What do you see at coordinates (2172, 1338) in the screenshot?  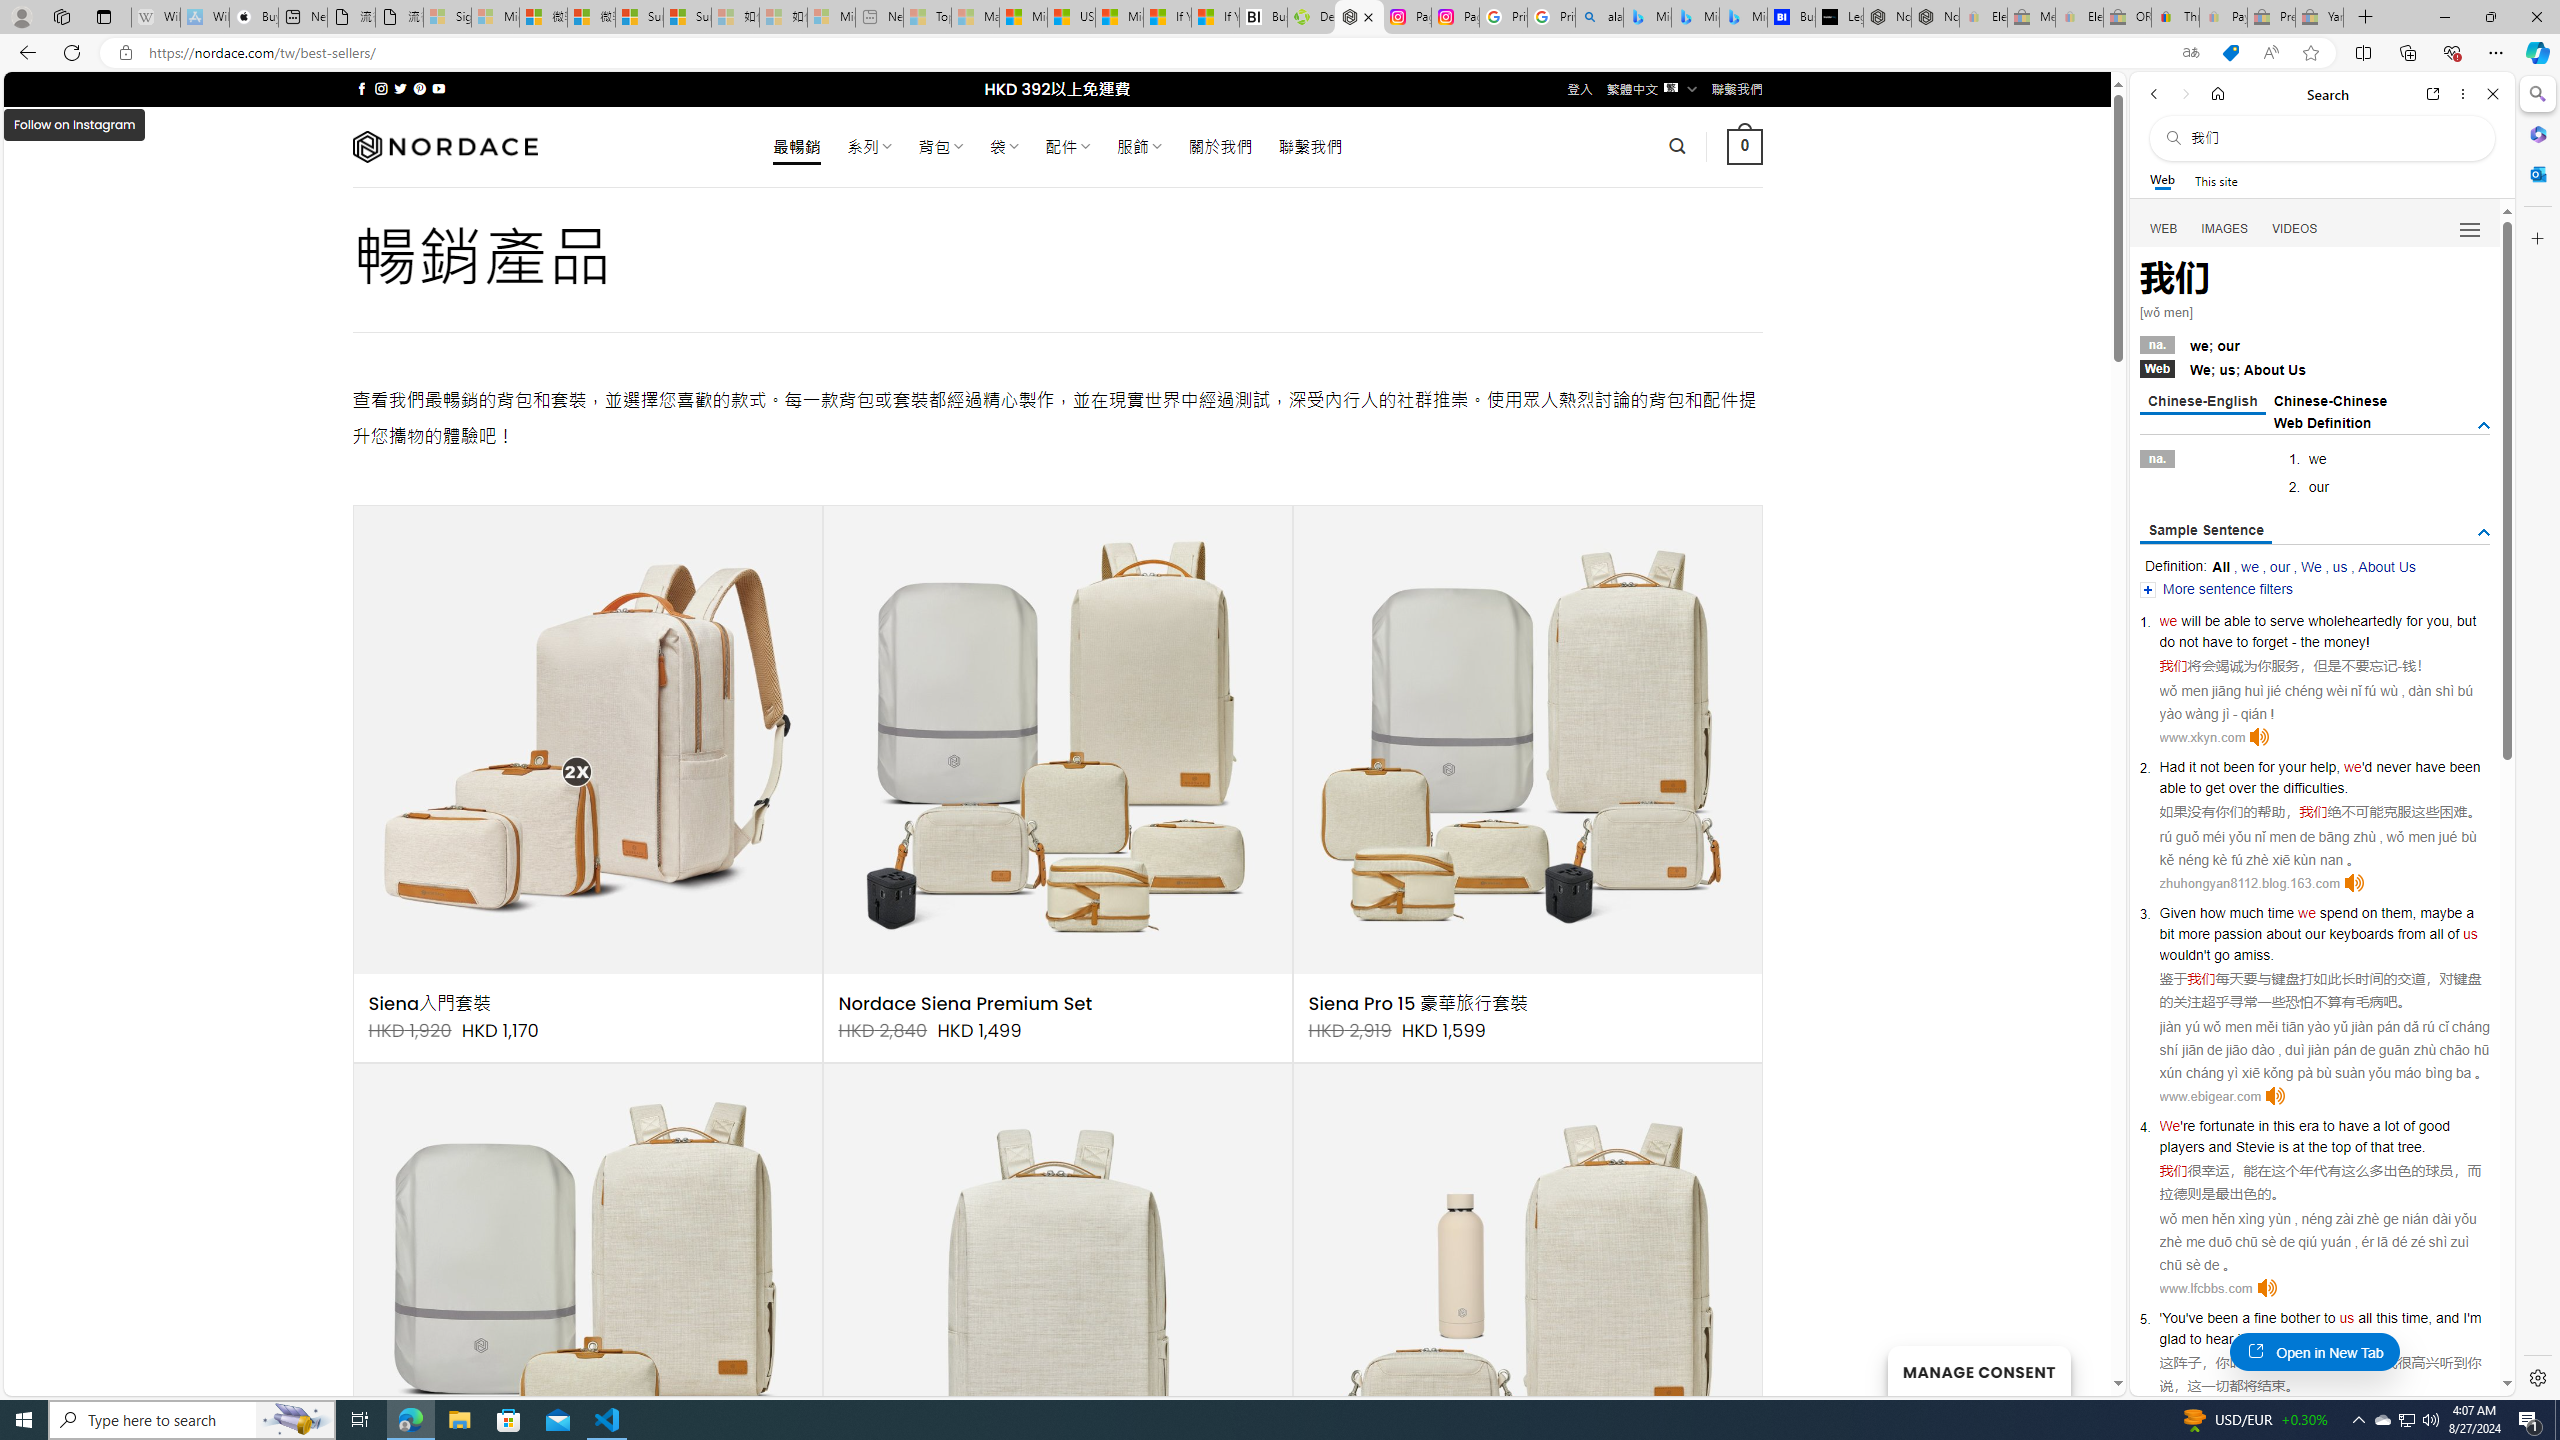 I see `glad` at bounding box center [2172, 1338].